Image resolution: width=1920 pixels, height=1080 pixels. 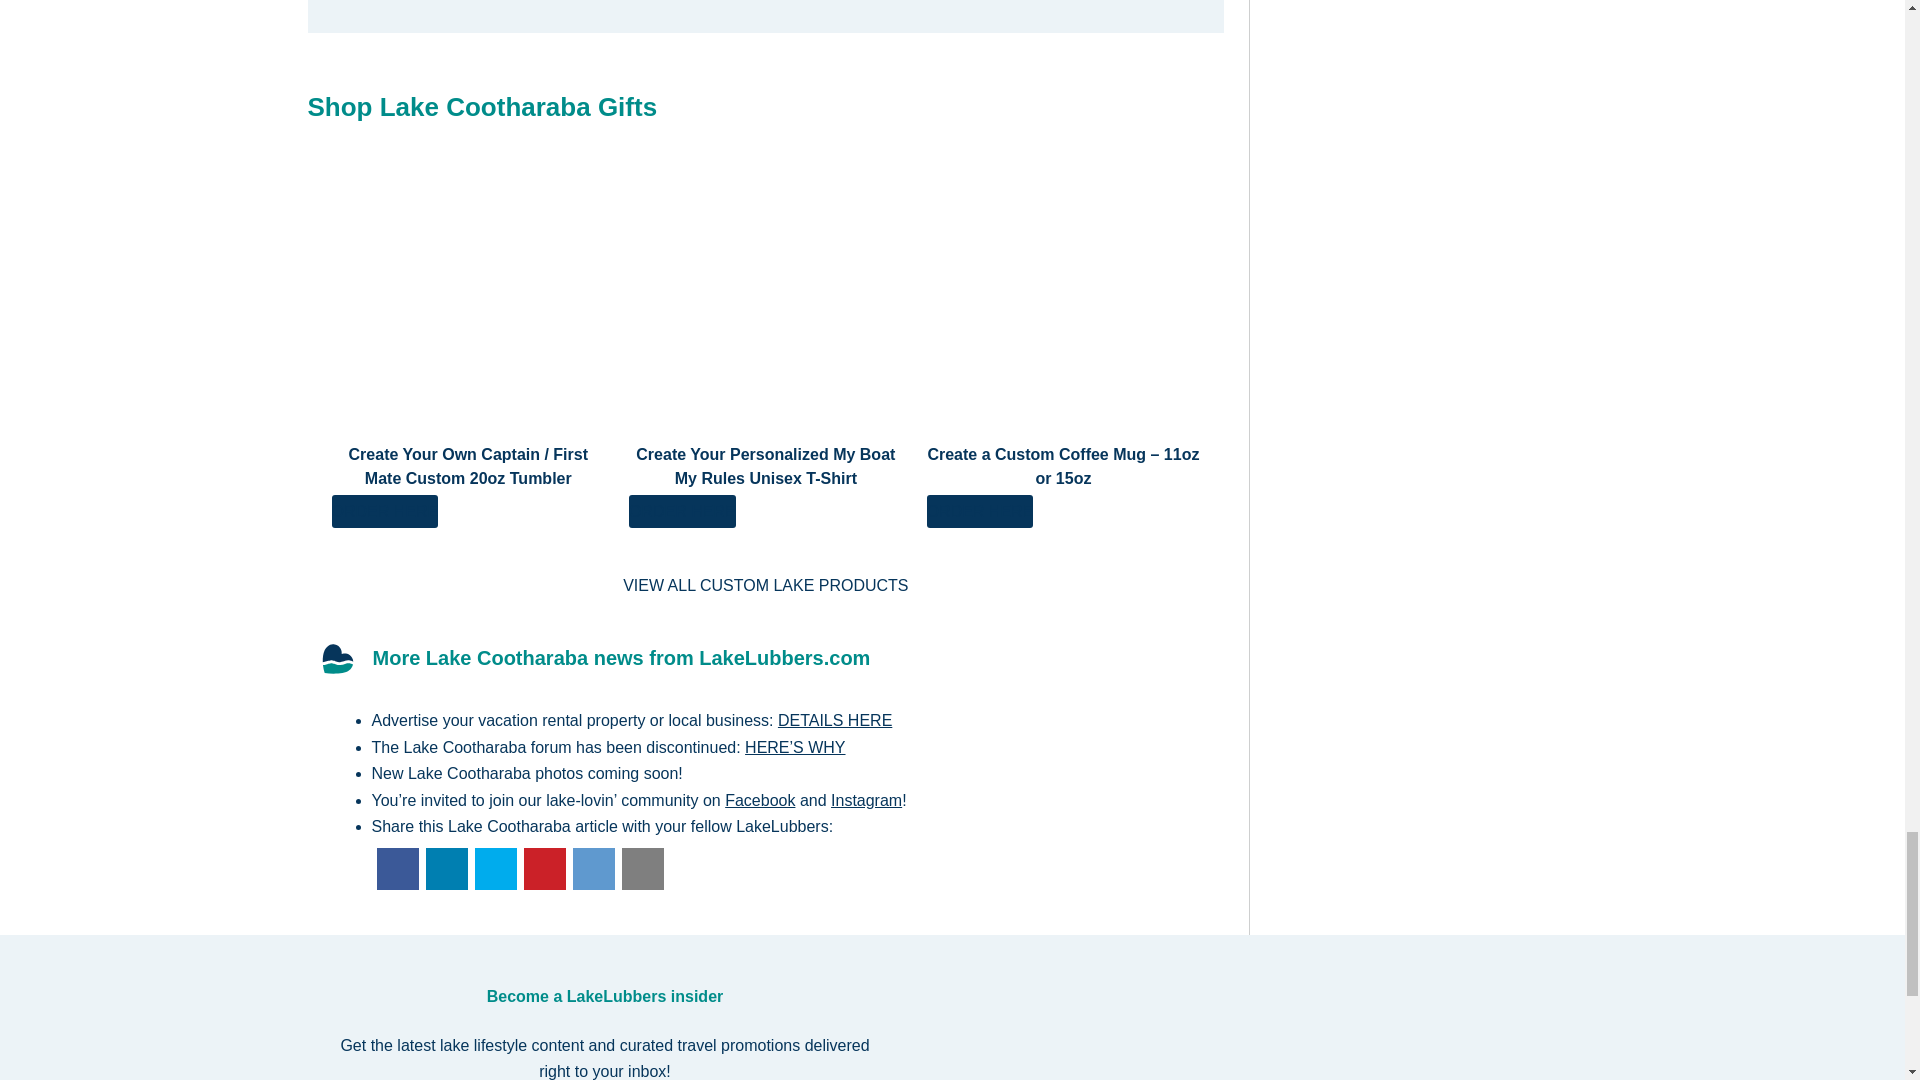 What do you see at coordinates (1064, 304) in the screenshot?
I see `Custom Lake Coffee Mug - On Lake Time` at bounding box center [1064, 304].